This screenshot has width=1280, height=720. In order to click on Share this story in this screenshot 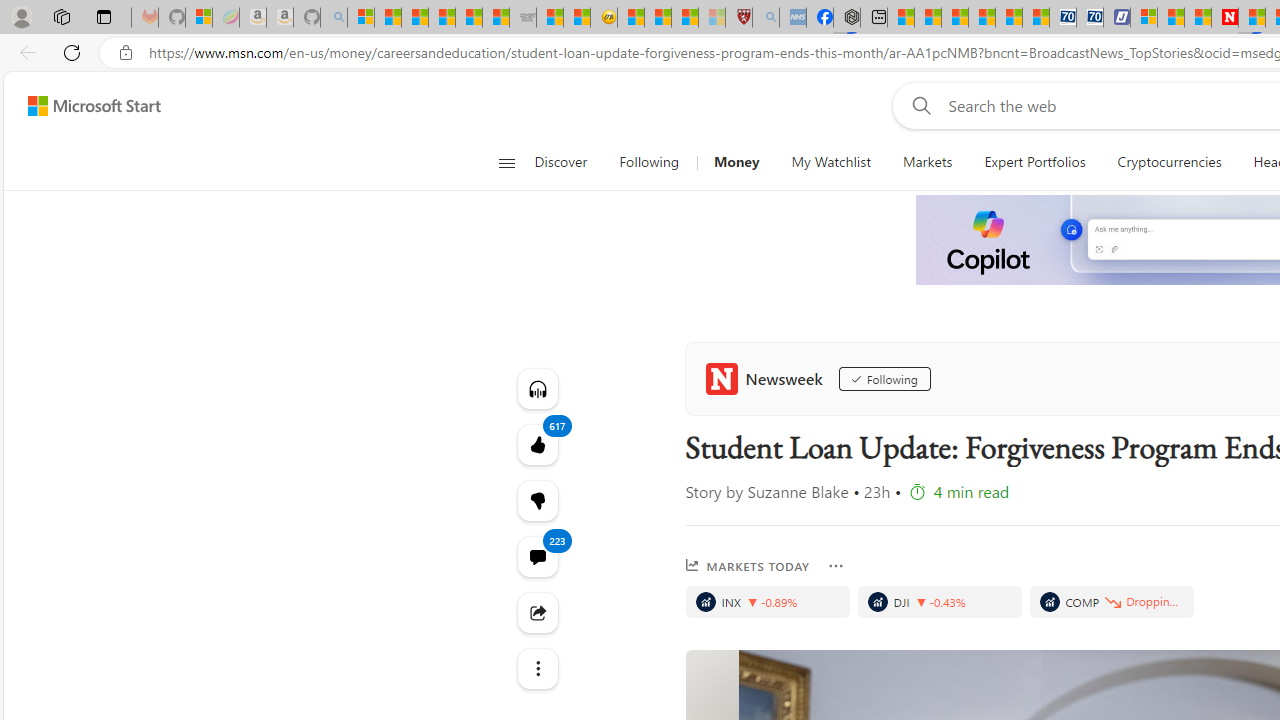, I will do `click(538, 612)`.